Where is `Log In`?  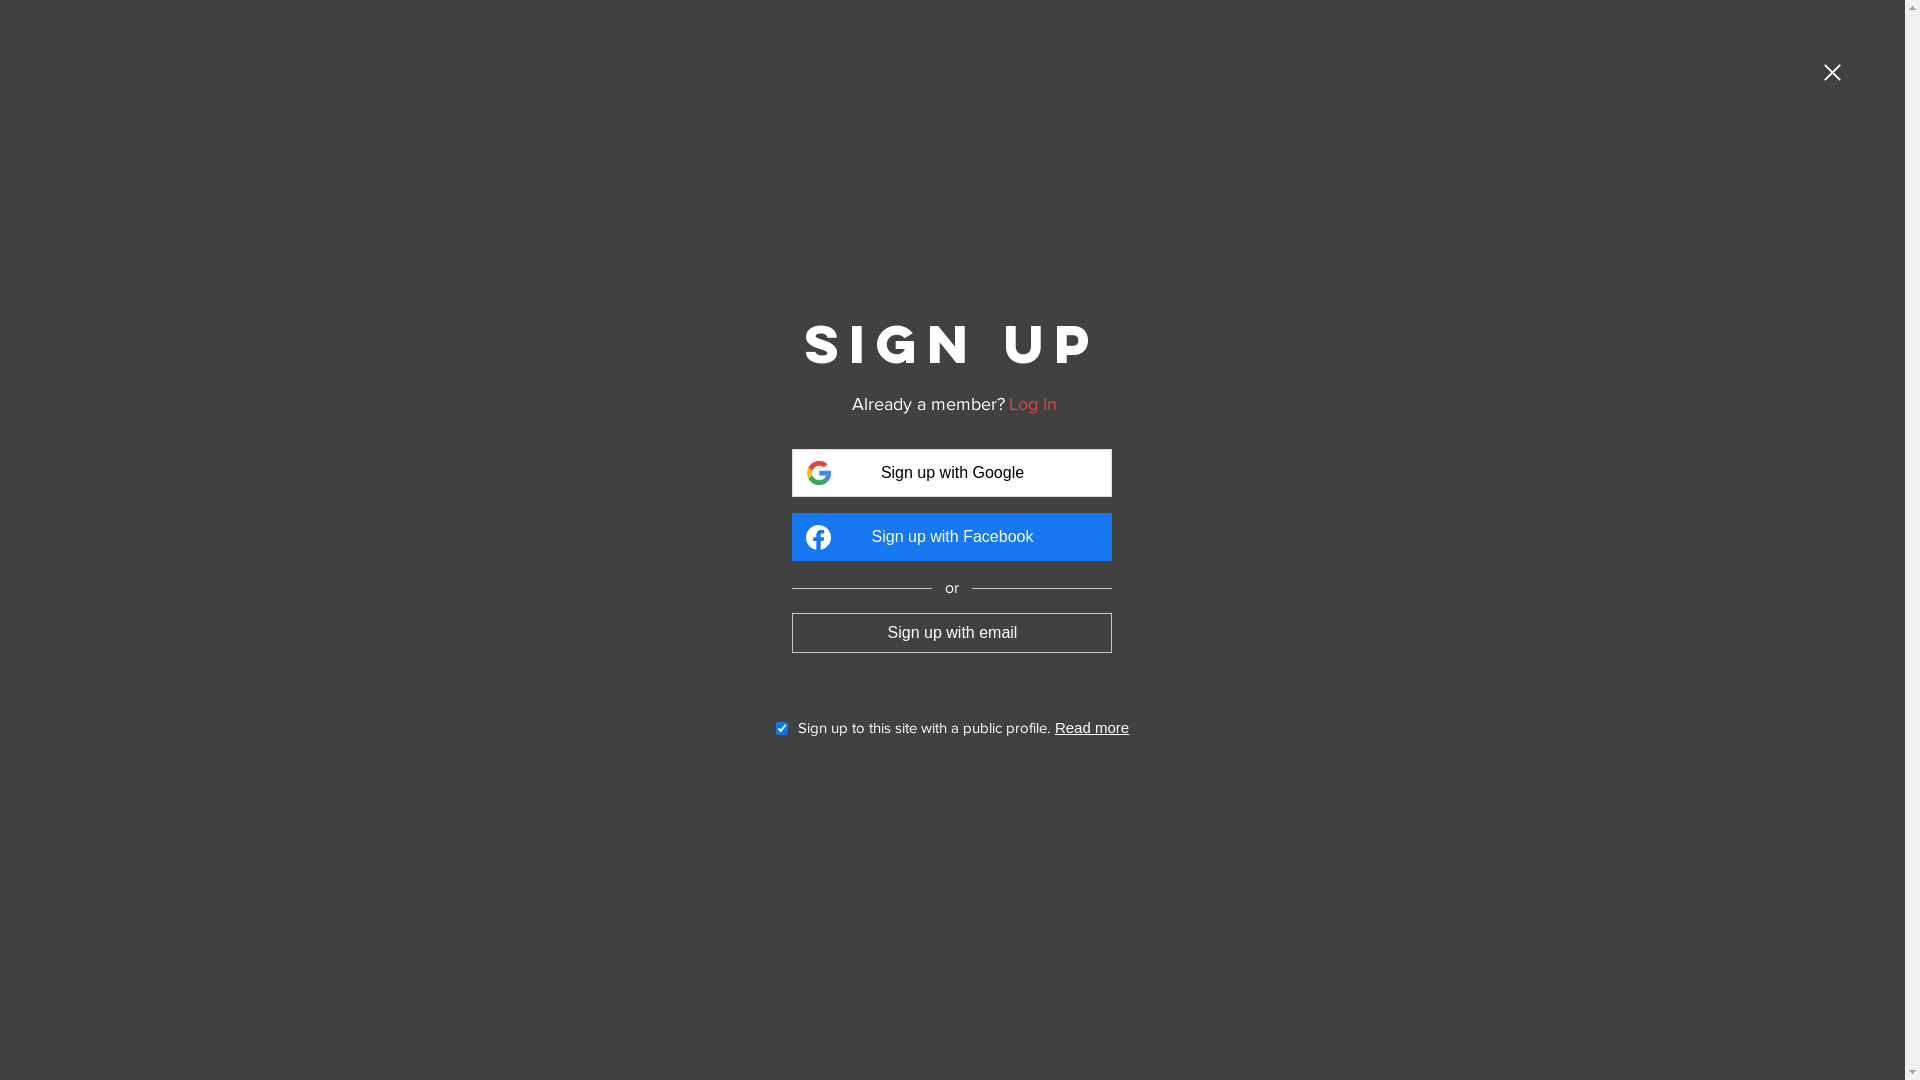
Log In is located at coordinates (1033, 404).